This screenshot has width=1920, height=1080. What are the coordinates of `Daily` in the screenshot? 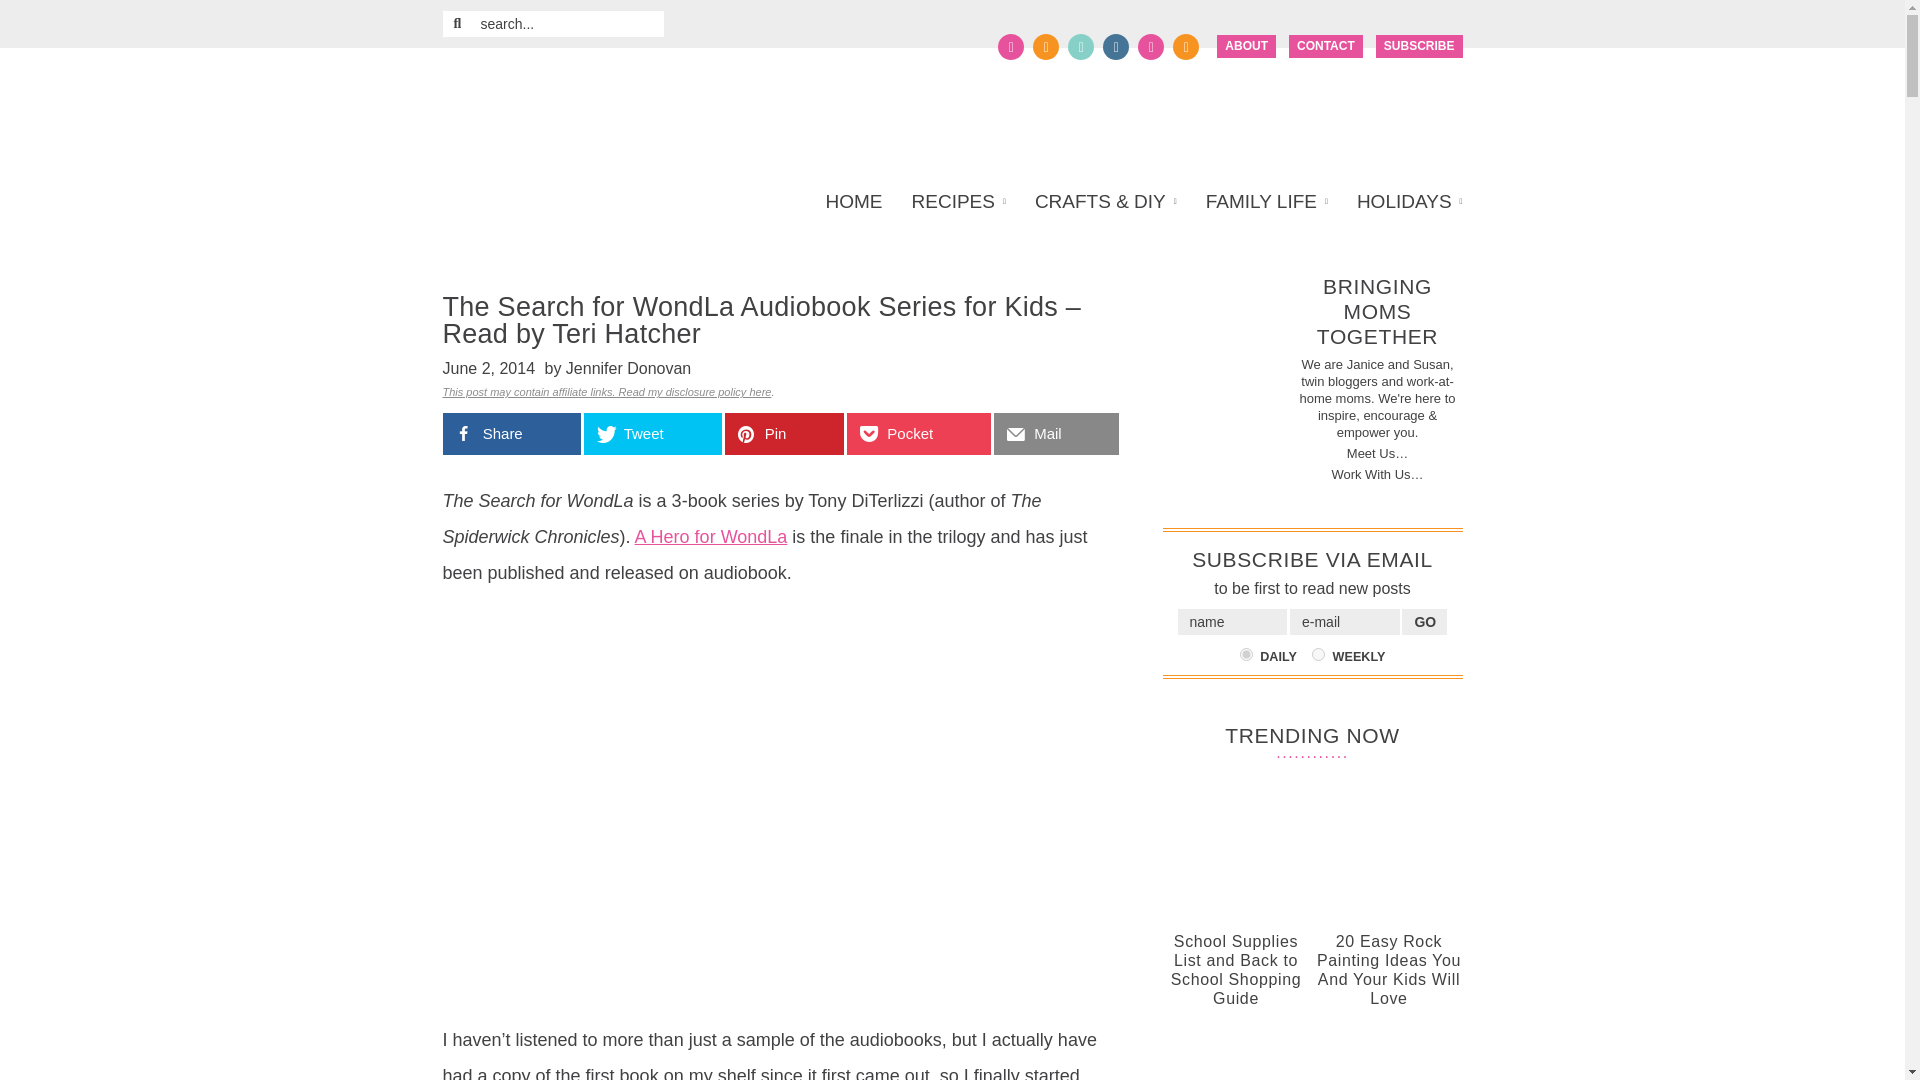 It's located at (1246, 654).